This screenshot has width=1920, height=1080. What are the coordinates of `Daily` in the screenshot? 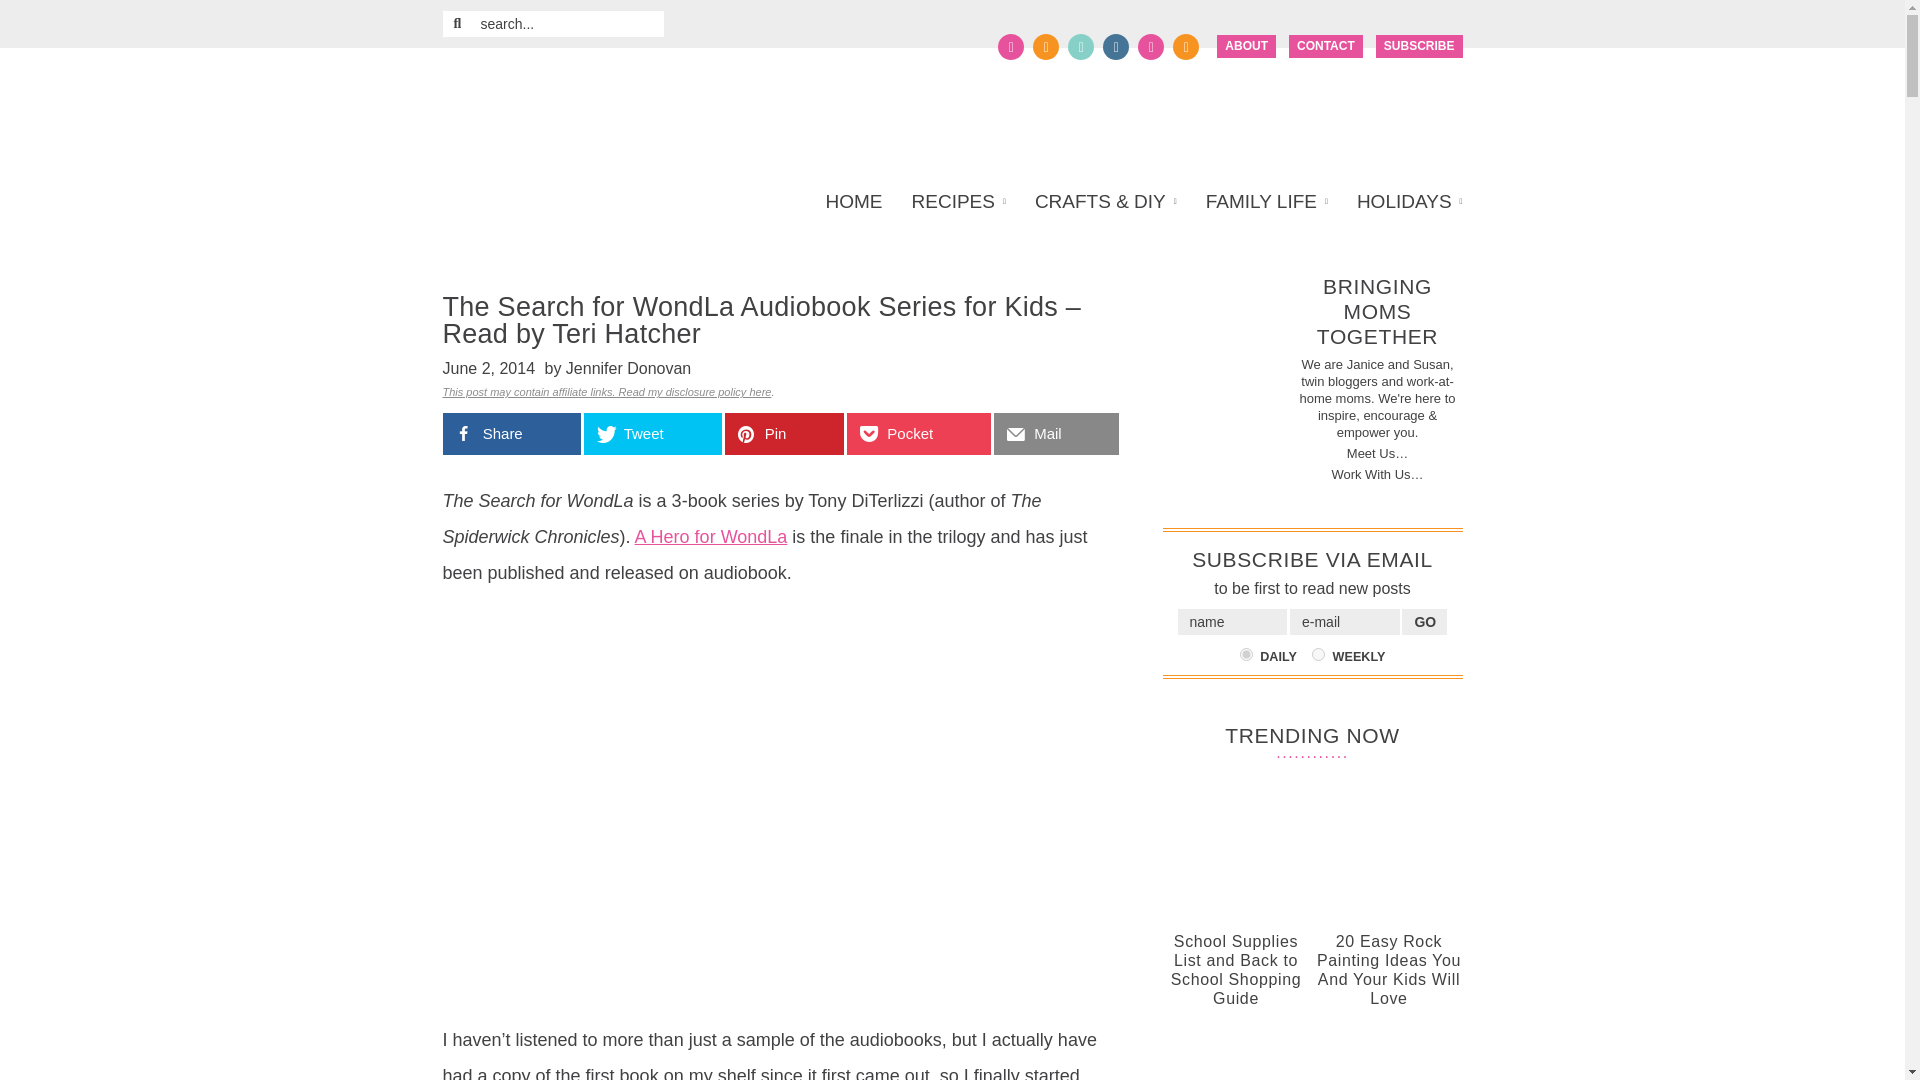 It's located at (1246, 654).